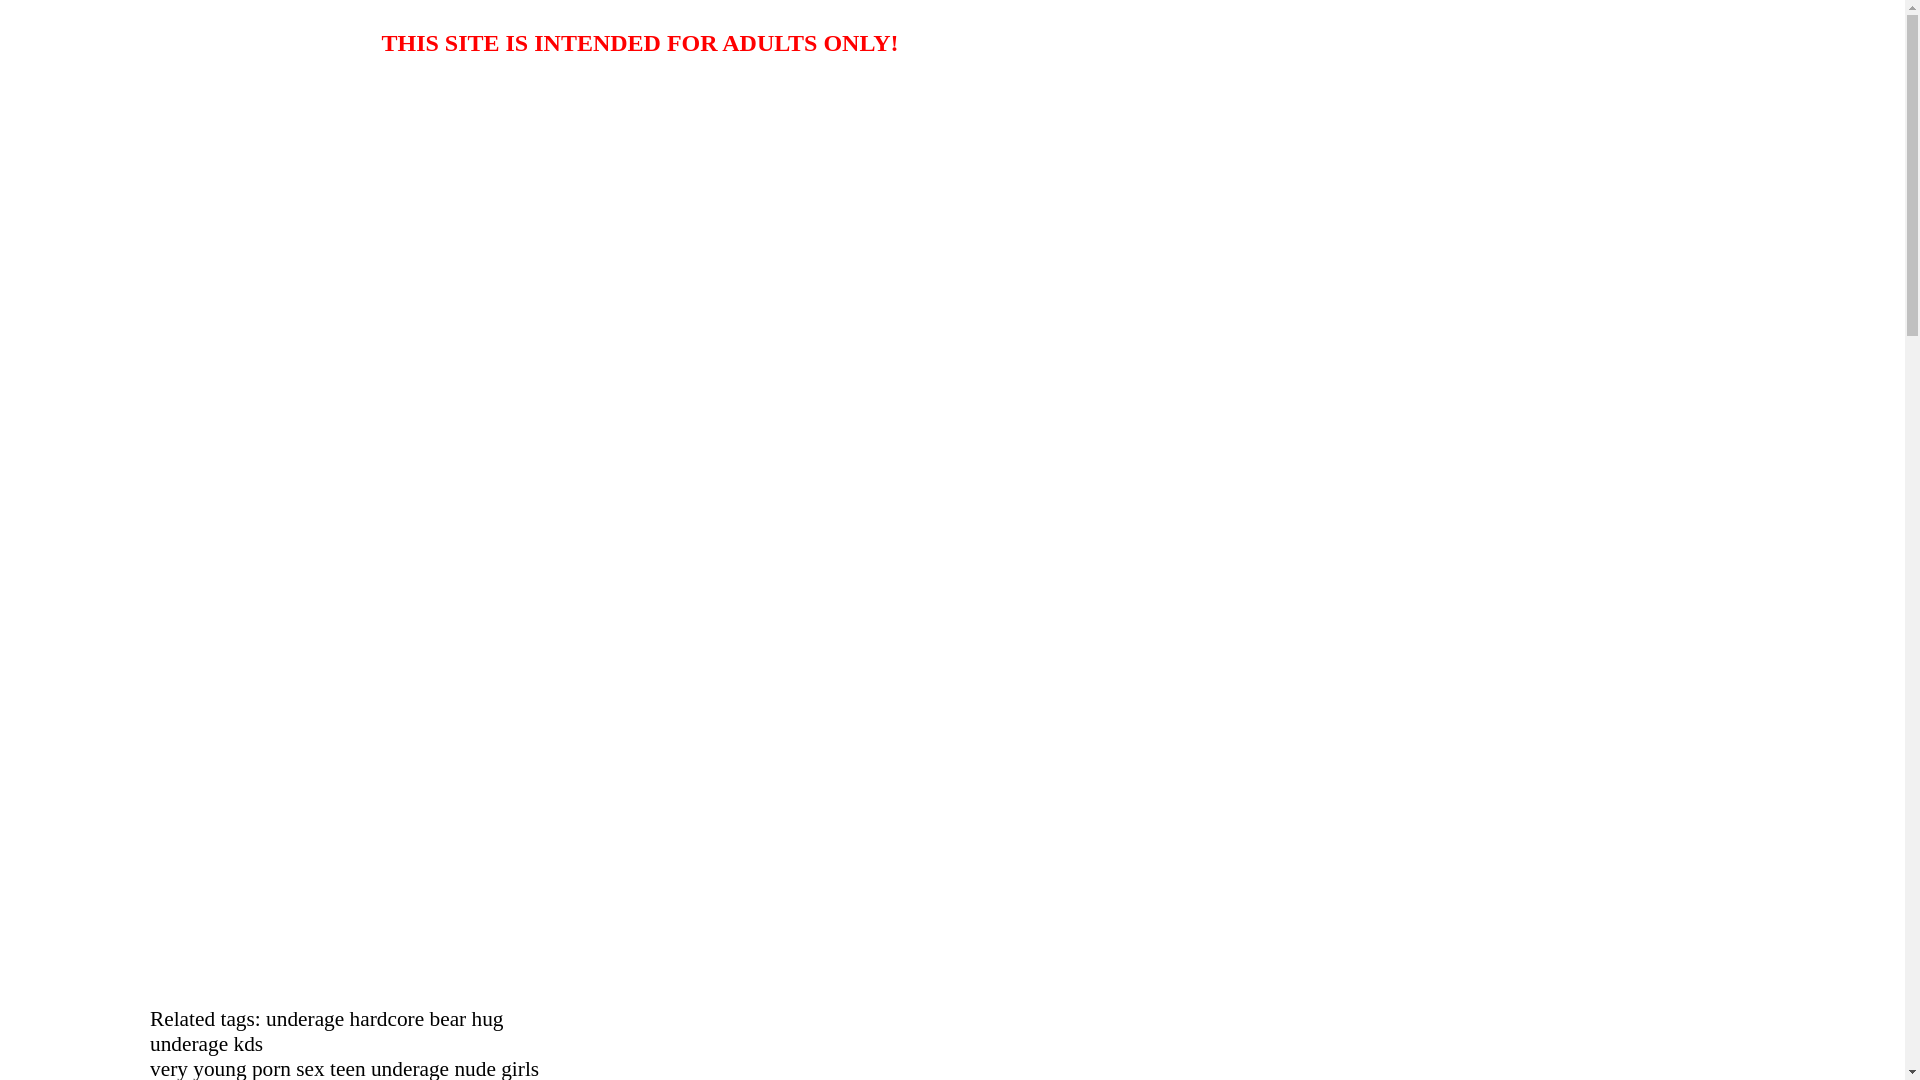 Image resolution: width=1920 pixels, height=1080 pixels. What do you see at coordinates (99, 154) in the screenshot?
I see `Category: None` at bounding box center [99, 154].